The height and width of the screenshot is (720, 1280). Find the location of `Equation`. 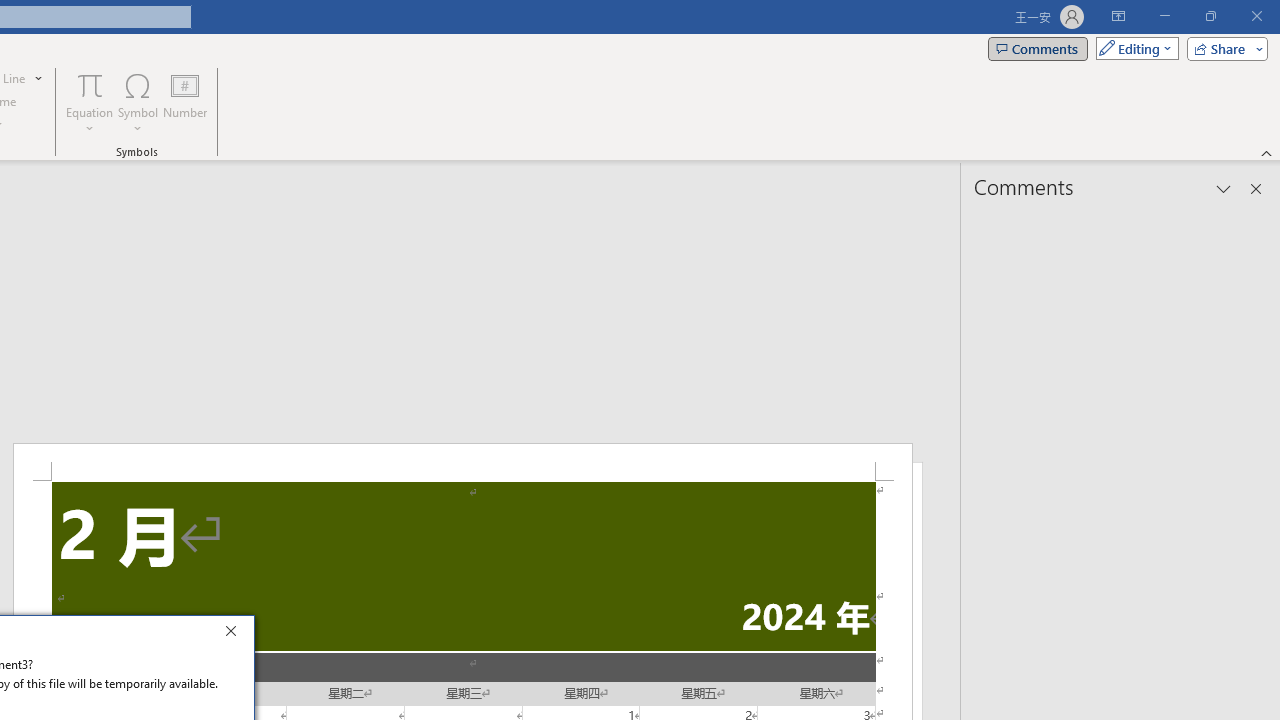

Equation is located at coordinates (90, 102).